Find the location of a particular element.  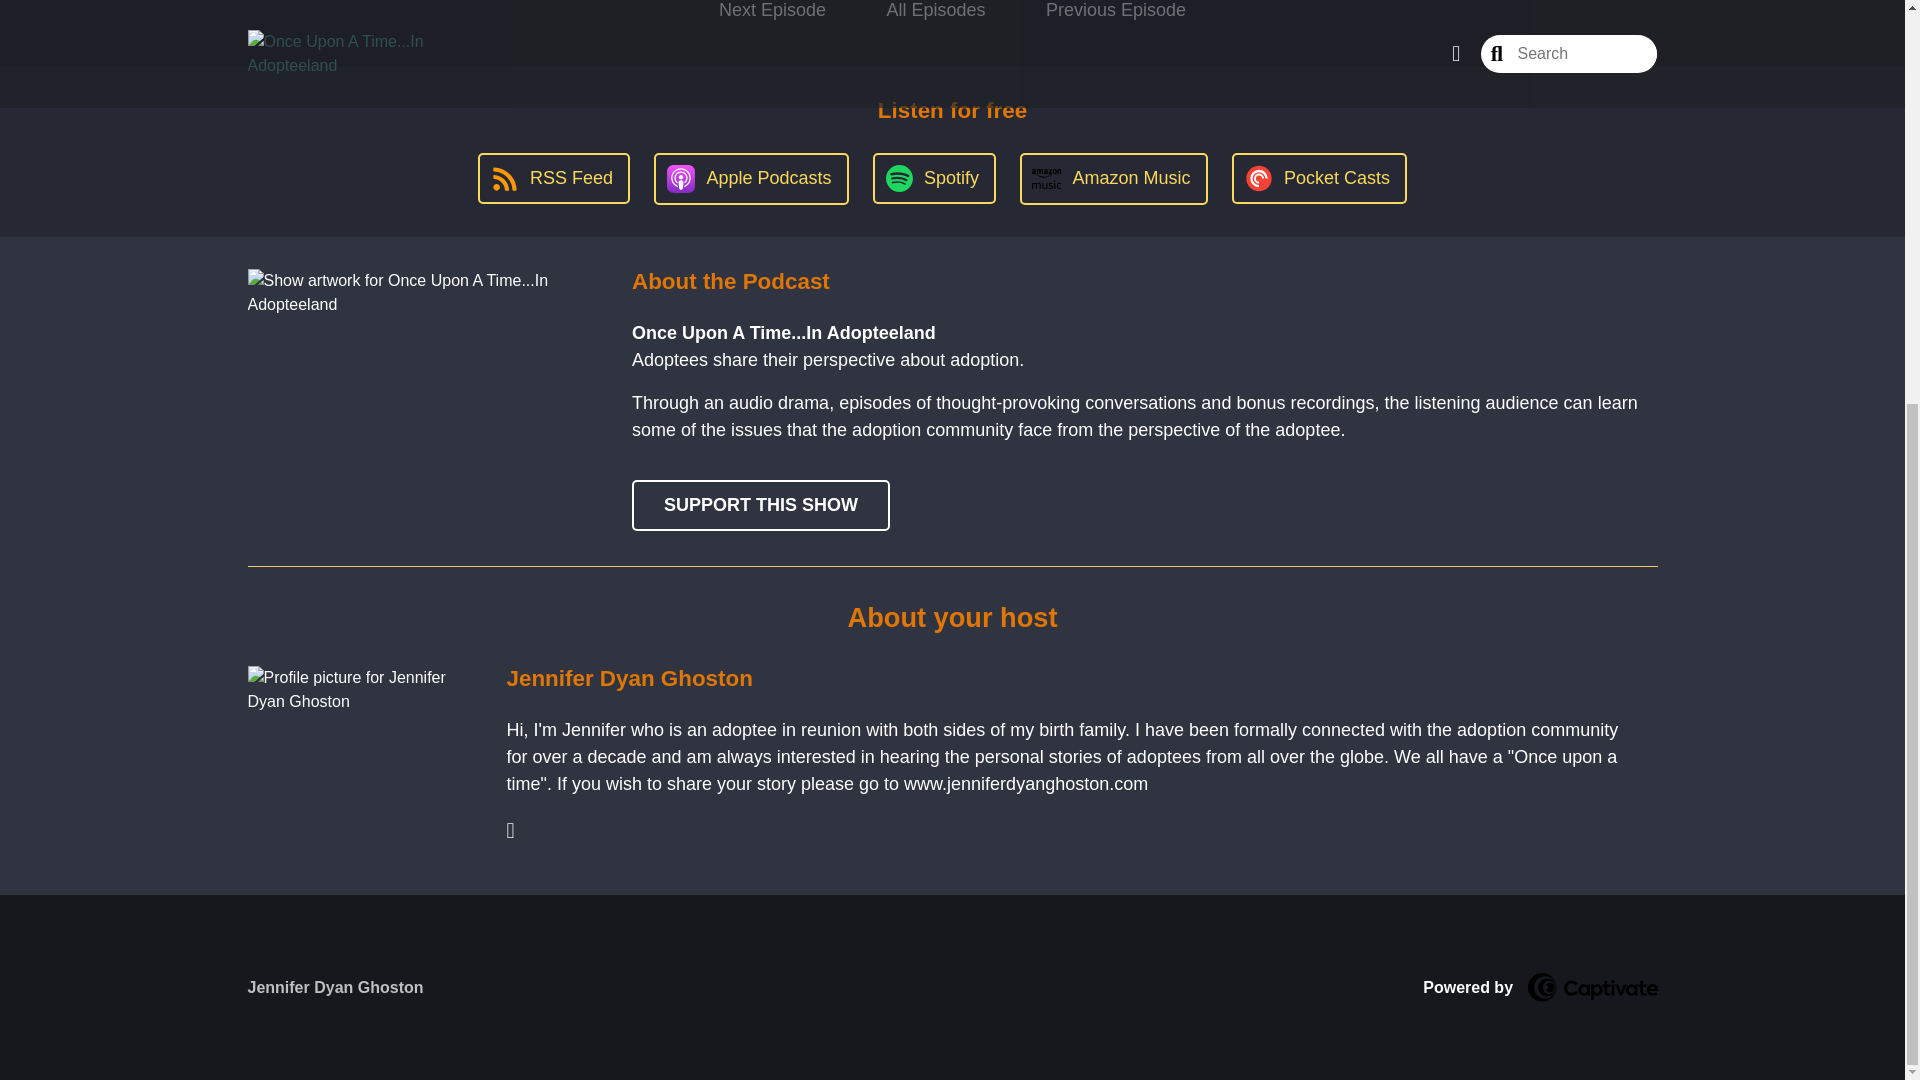

SUPPORT THIS SHOW is located at coordinates (760, 505).